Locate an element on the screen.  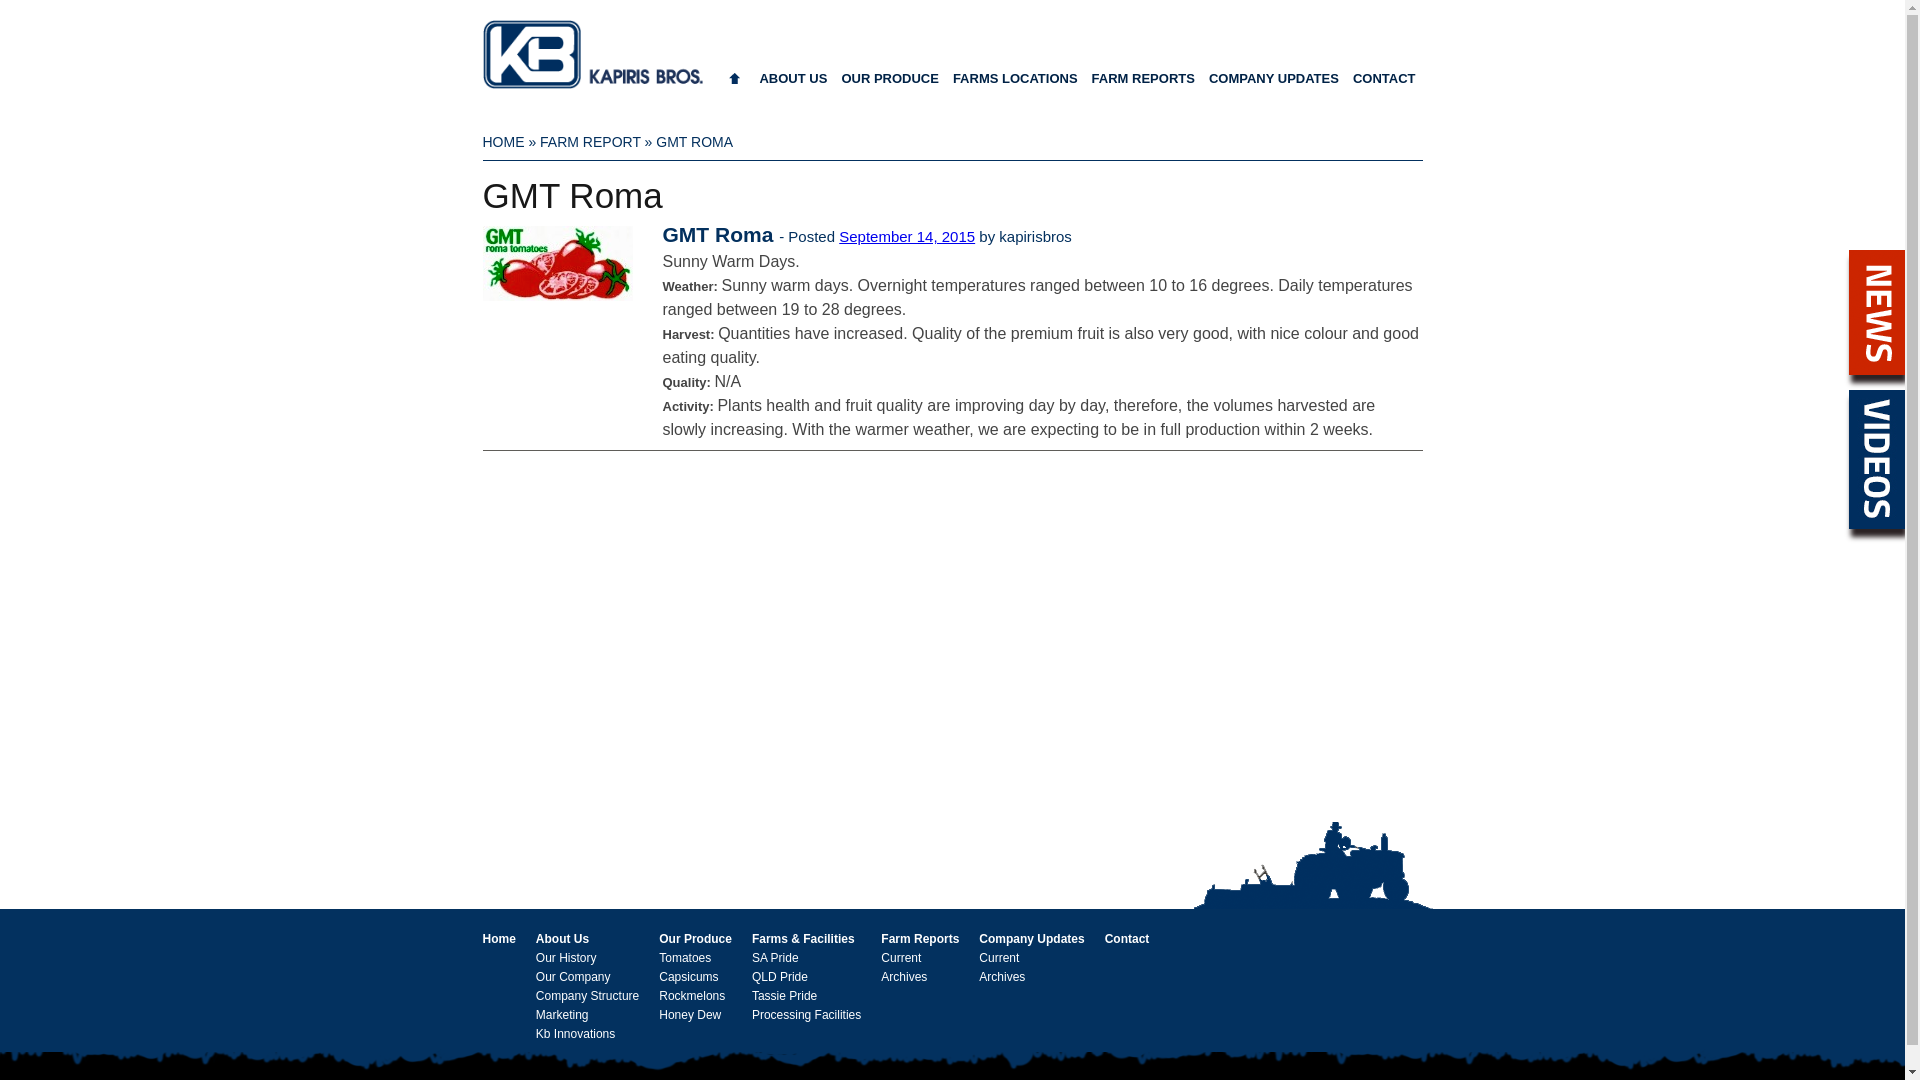
FARMS LOCATIONS is located at coordinates (1016, 86).